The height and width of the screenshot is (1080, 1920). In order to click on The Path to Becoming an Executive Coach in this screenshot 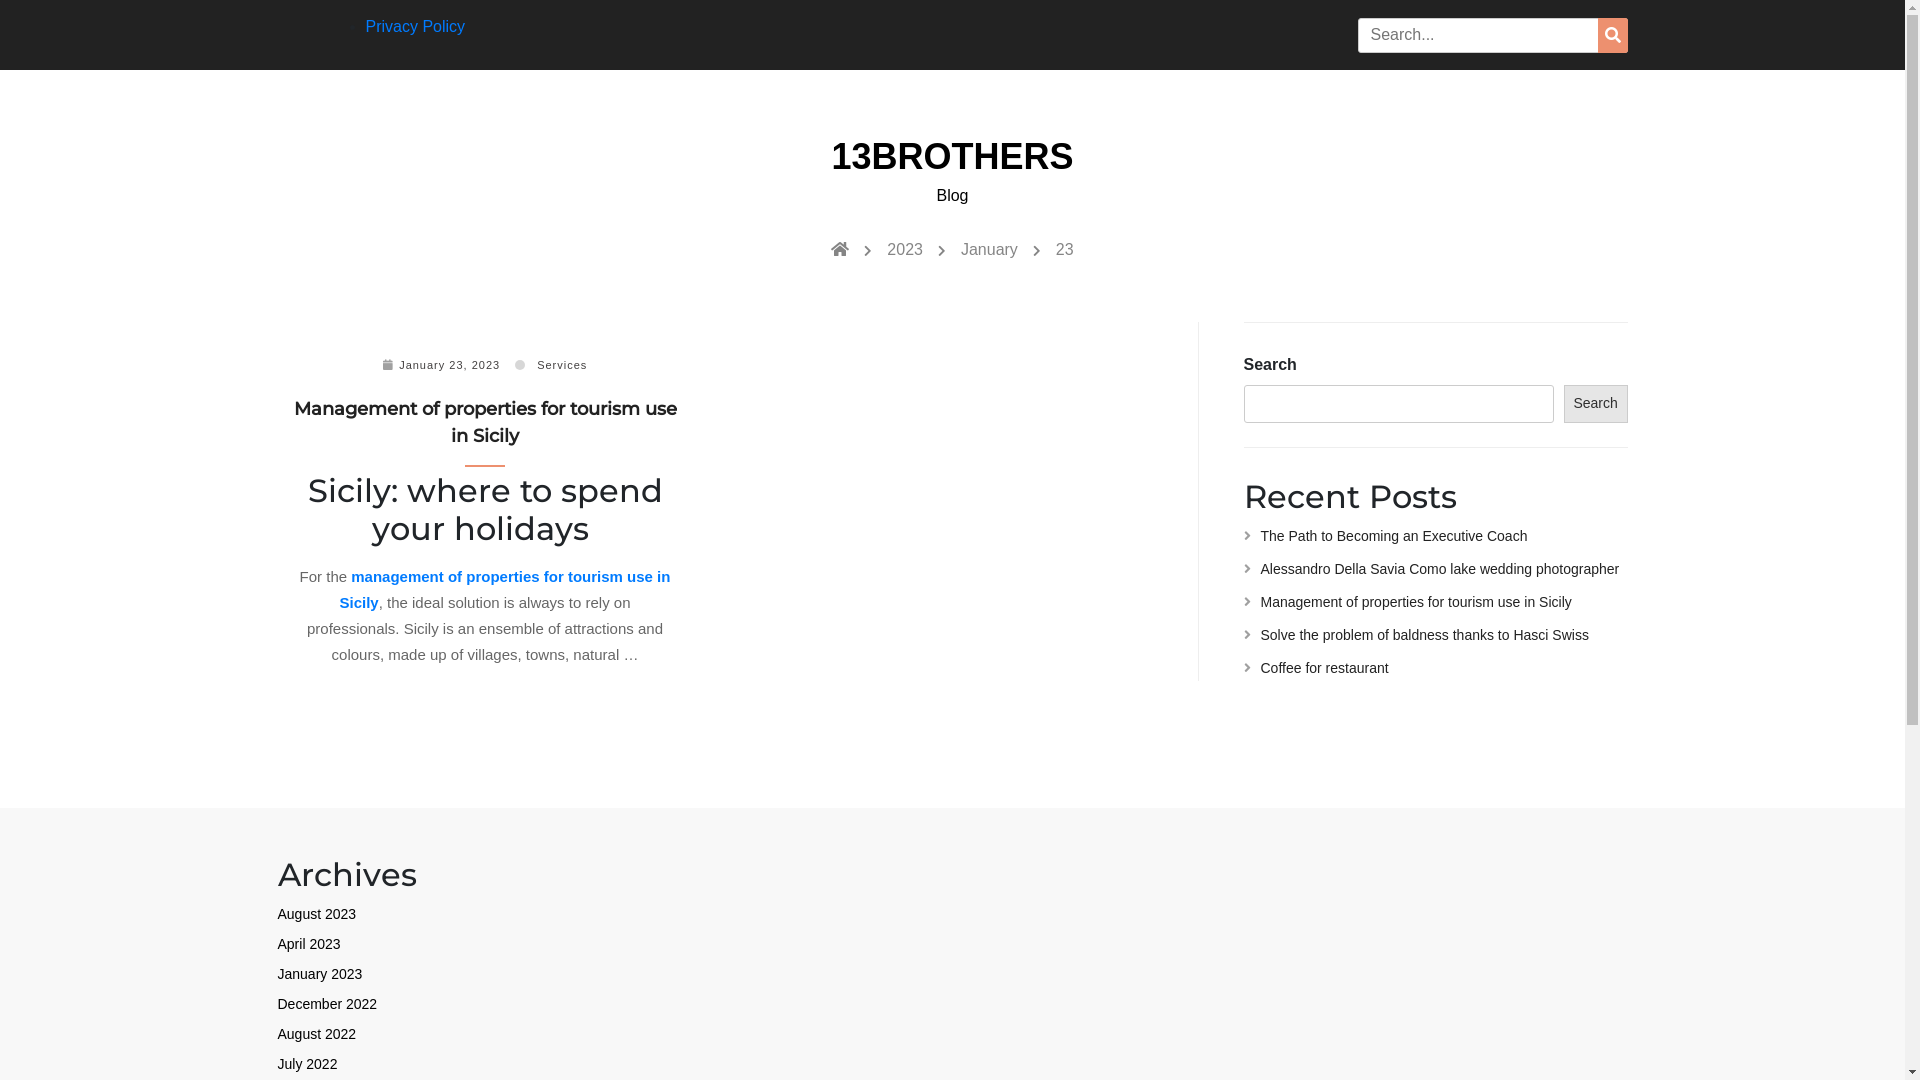, I will do `click(1386, 536)`.